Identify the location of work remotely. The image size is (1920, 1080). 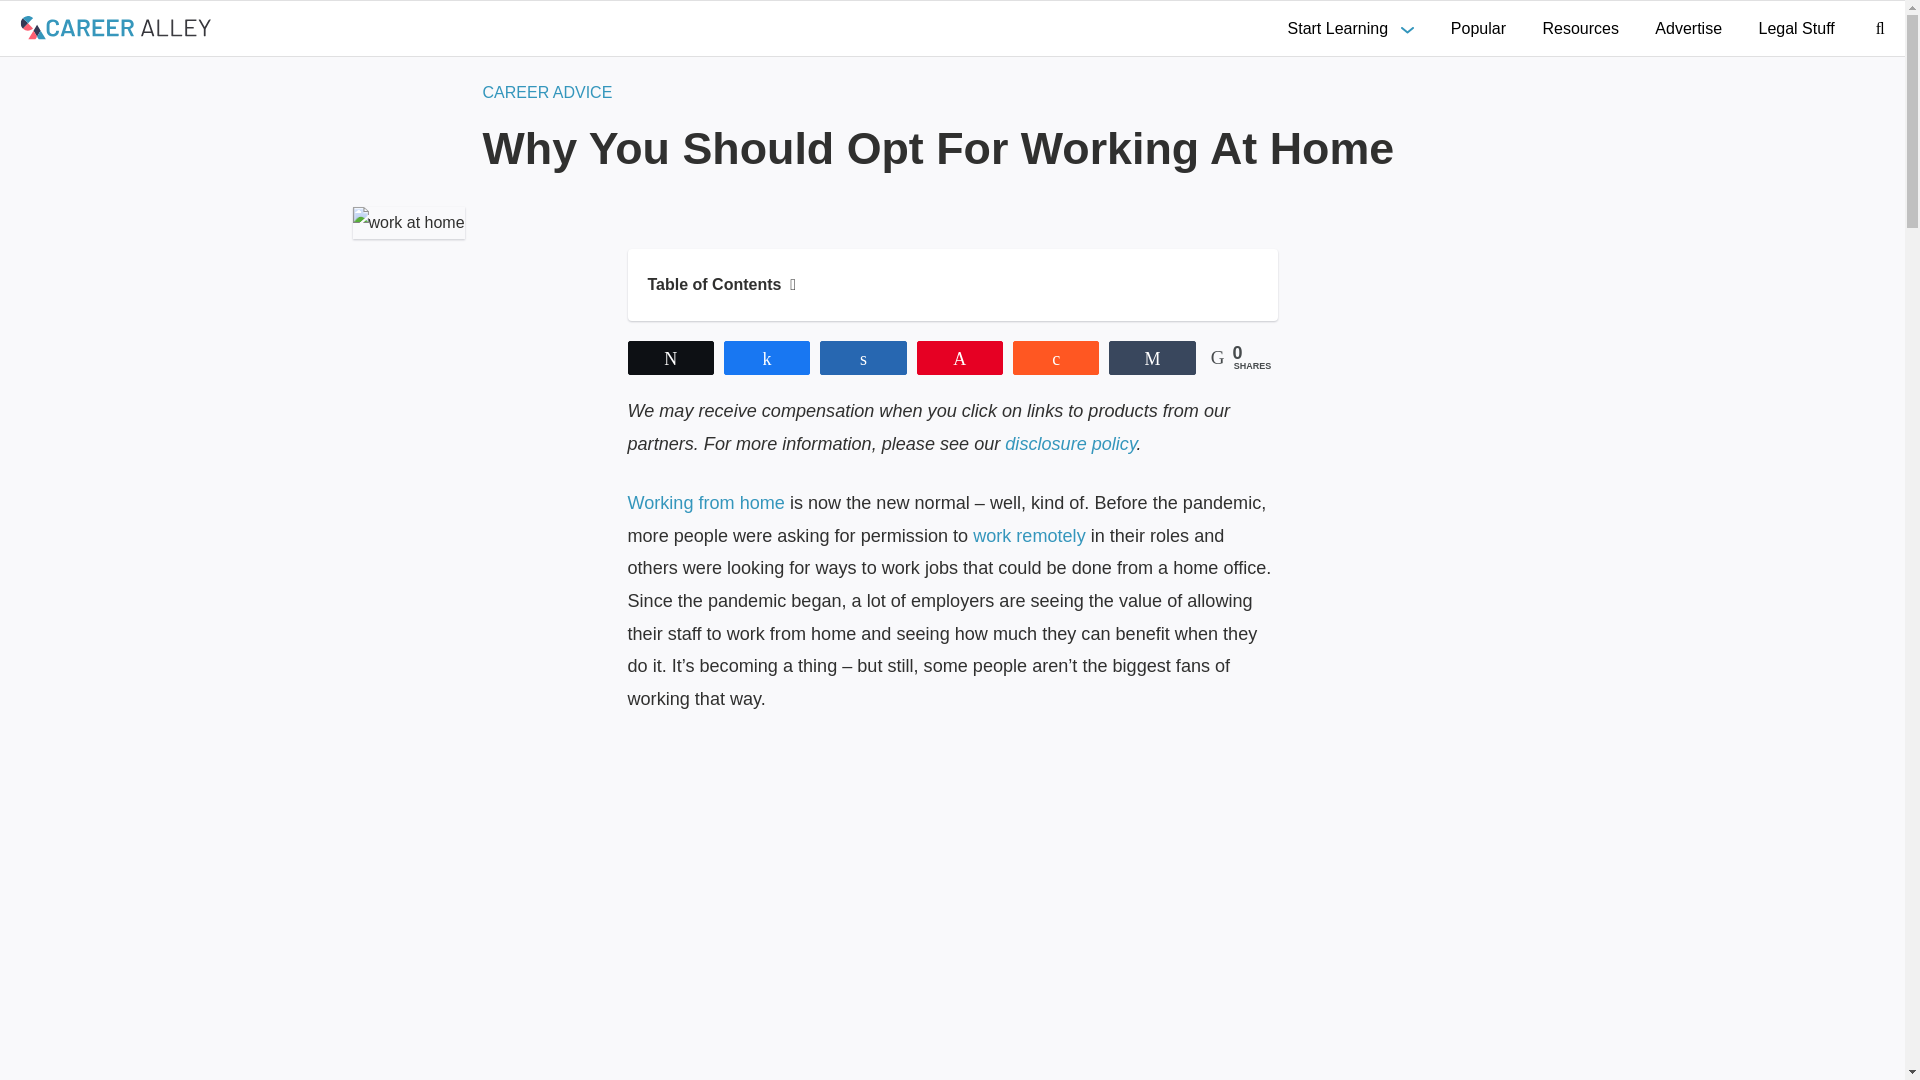
(1030, 536).